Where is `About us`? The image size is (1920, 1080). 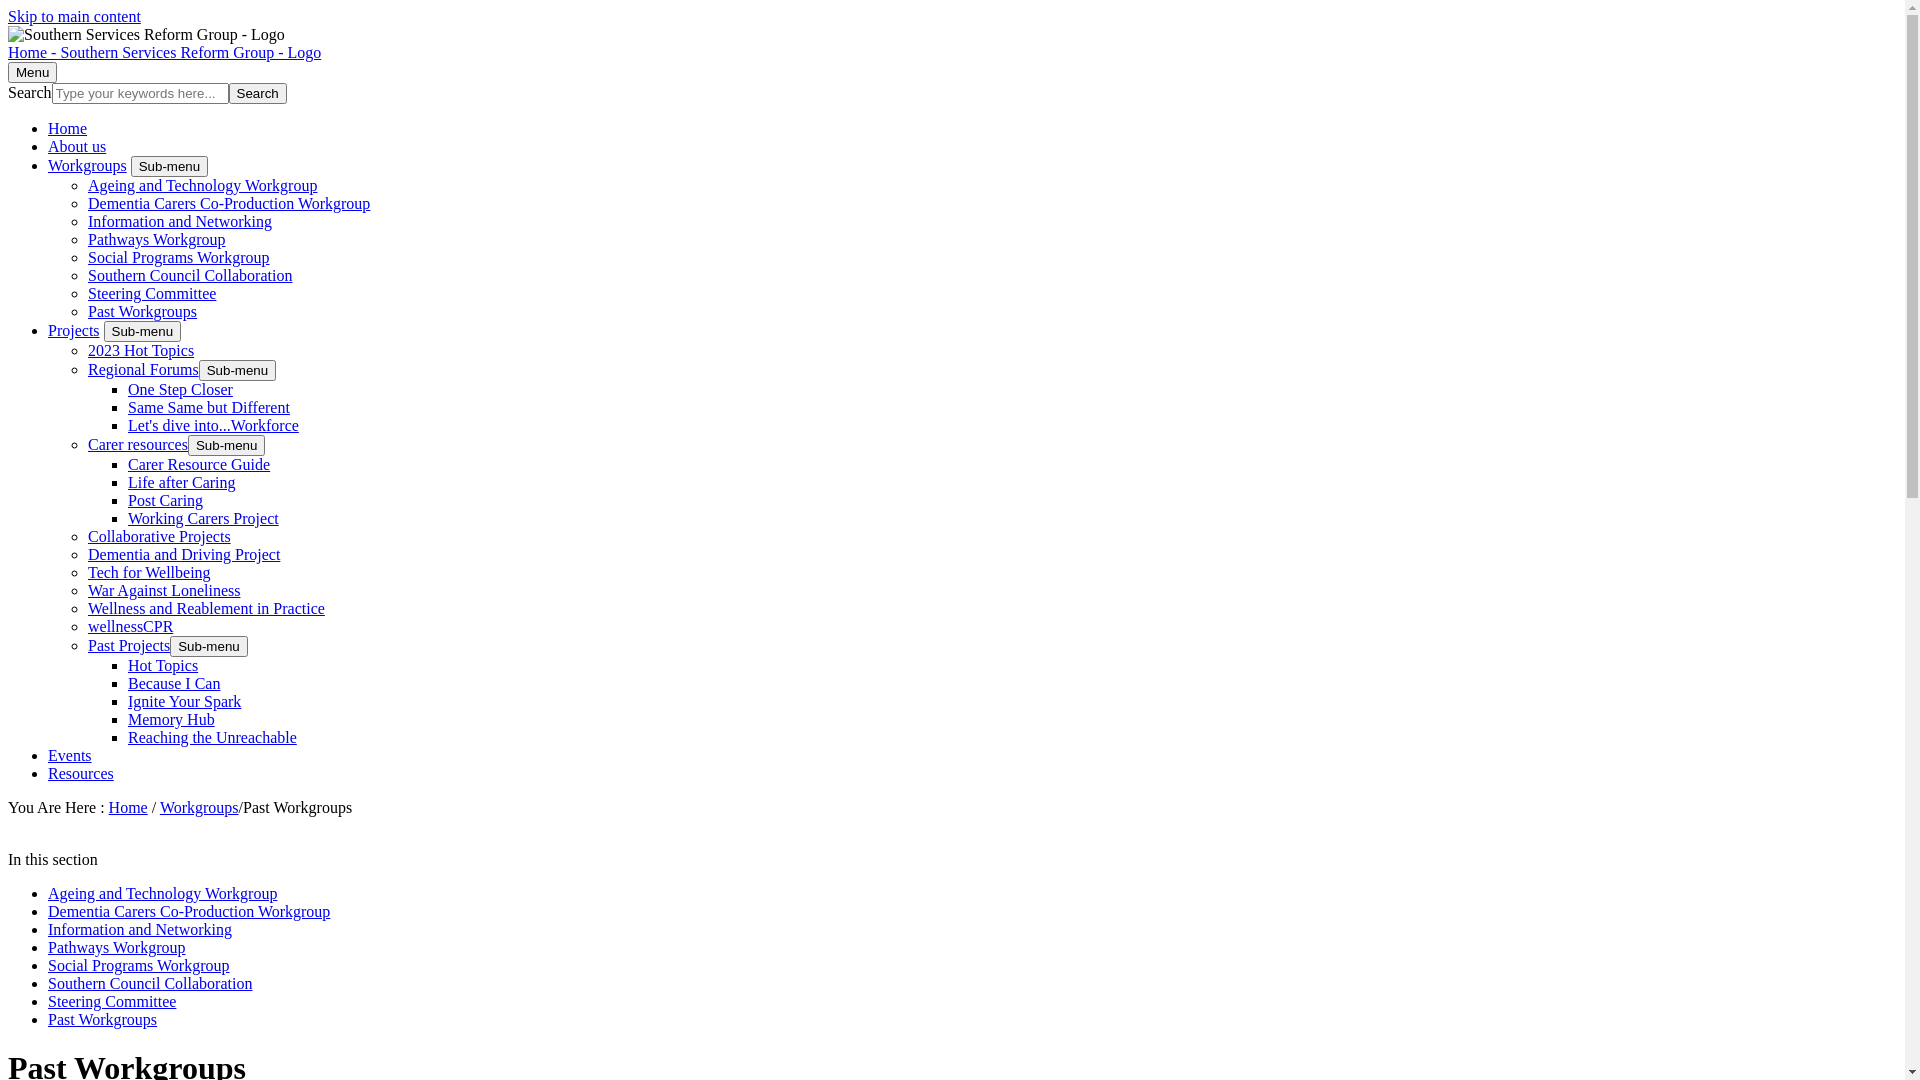 About us is located at coordinates (77, 146).